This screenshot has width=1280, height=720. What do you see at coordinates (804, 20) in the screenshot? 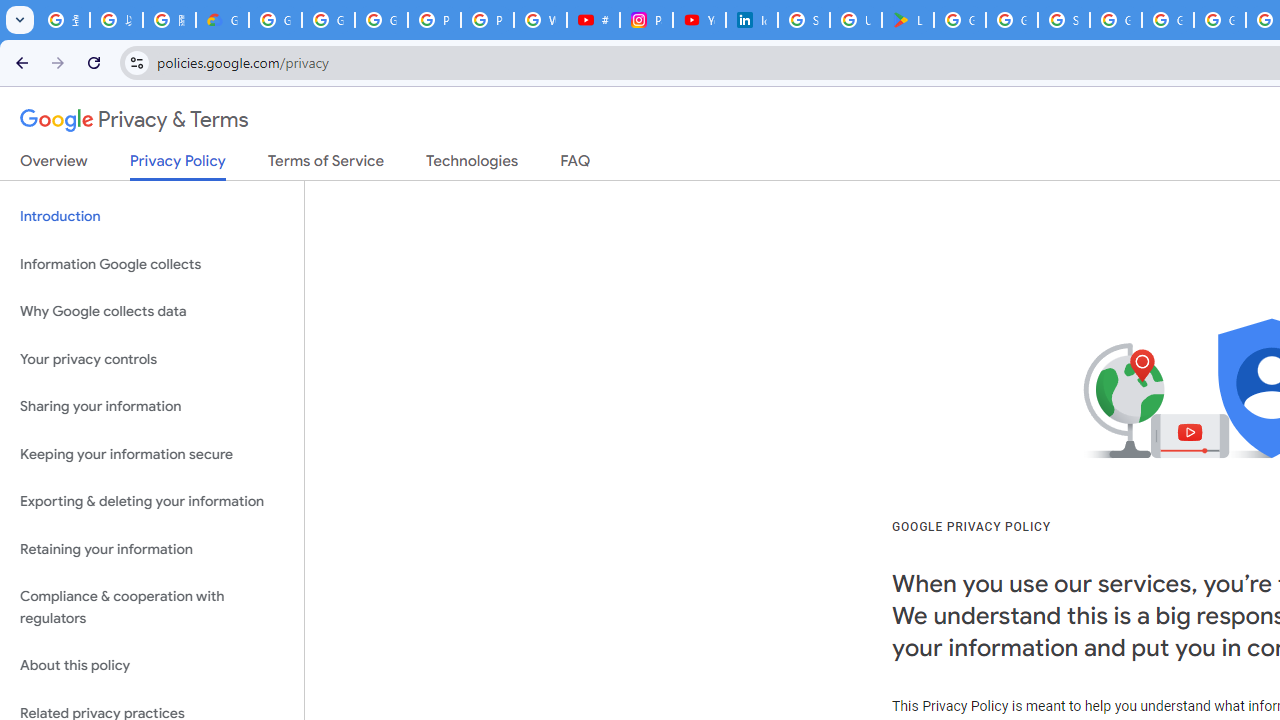
I see `Sign in - Google Accounts` at bounding box center [804, 20].